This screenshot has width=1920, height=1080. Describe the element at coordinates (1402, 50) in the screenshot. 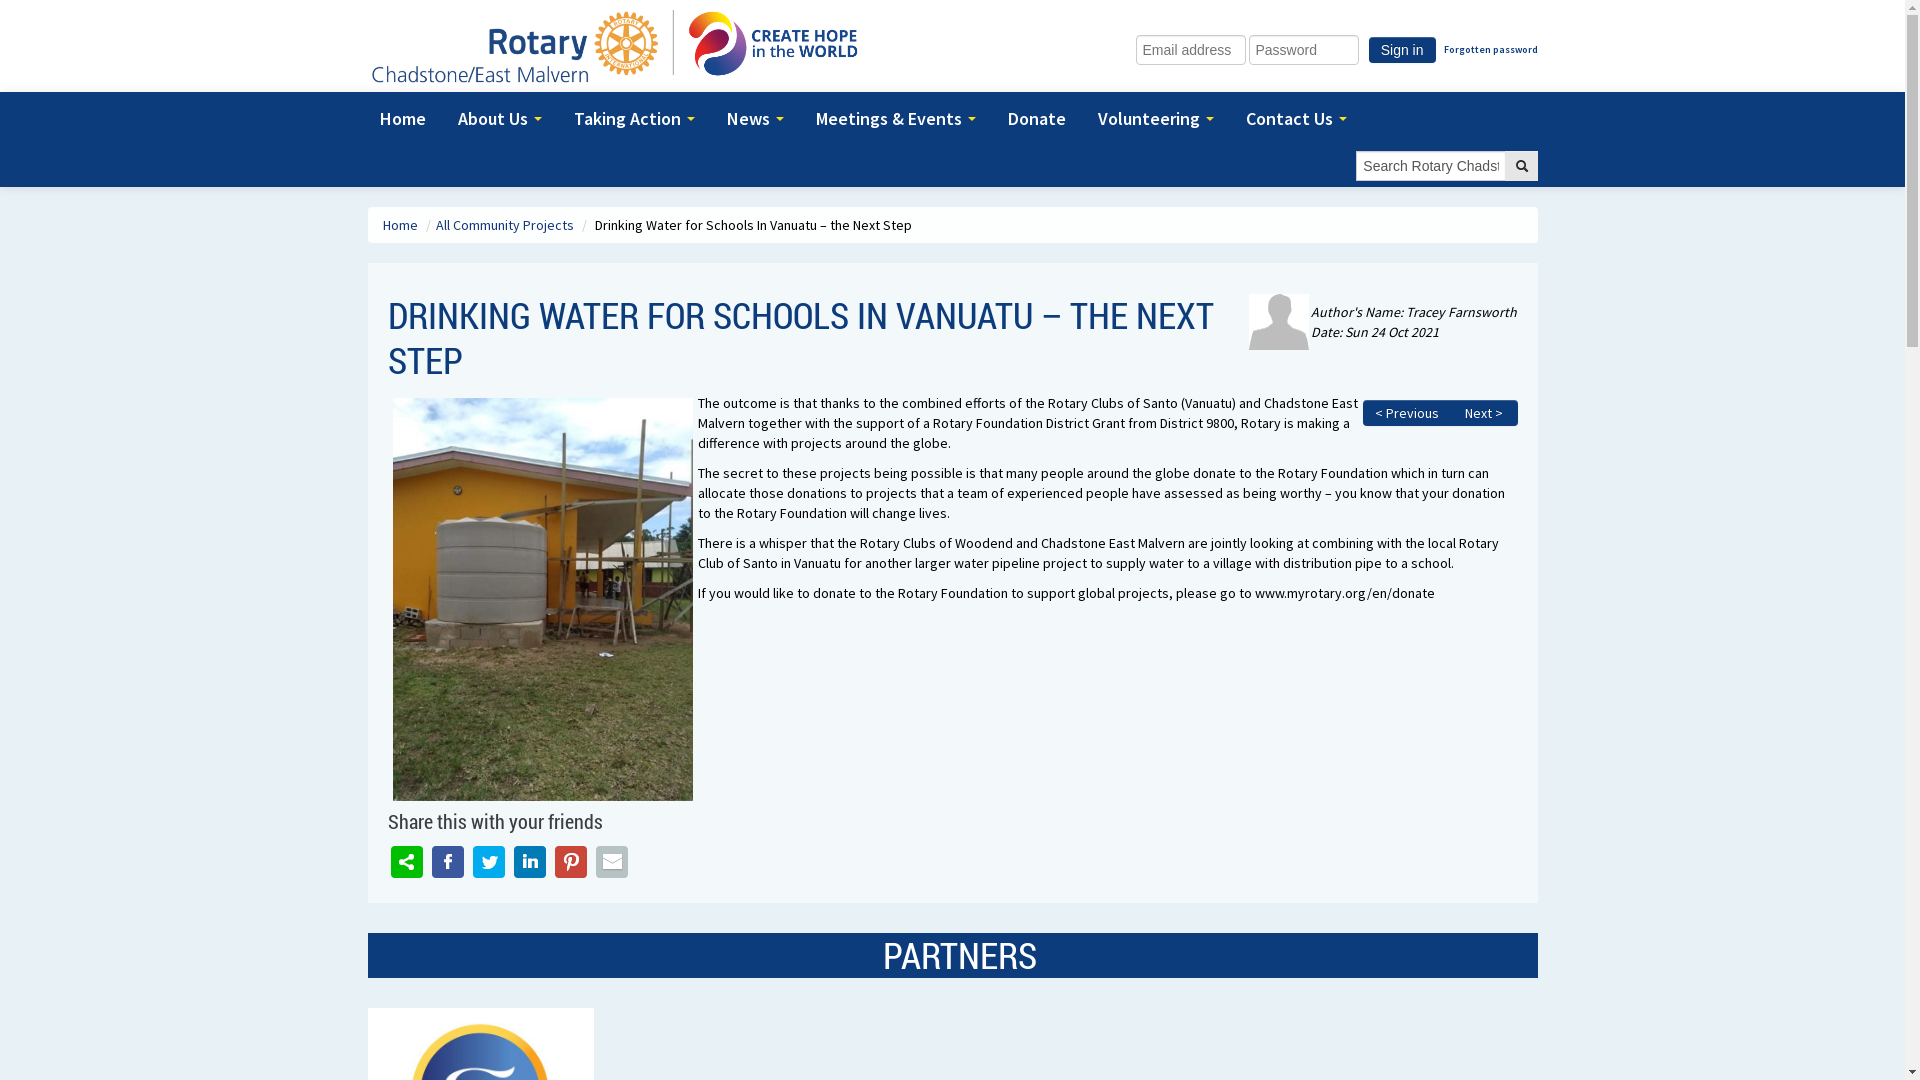

I see `Sign in` at that location.